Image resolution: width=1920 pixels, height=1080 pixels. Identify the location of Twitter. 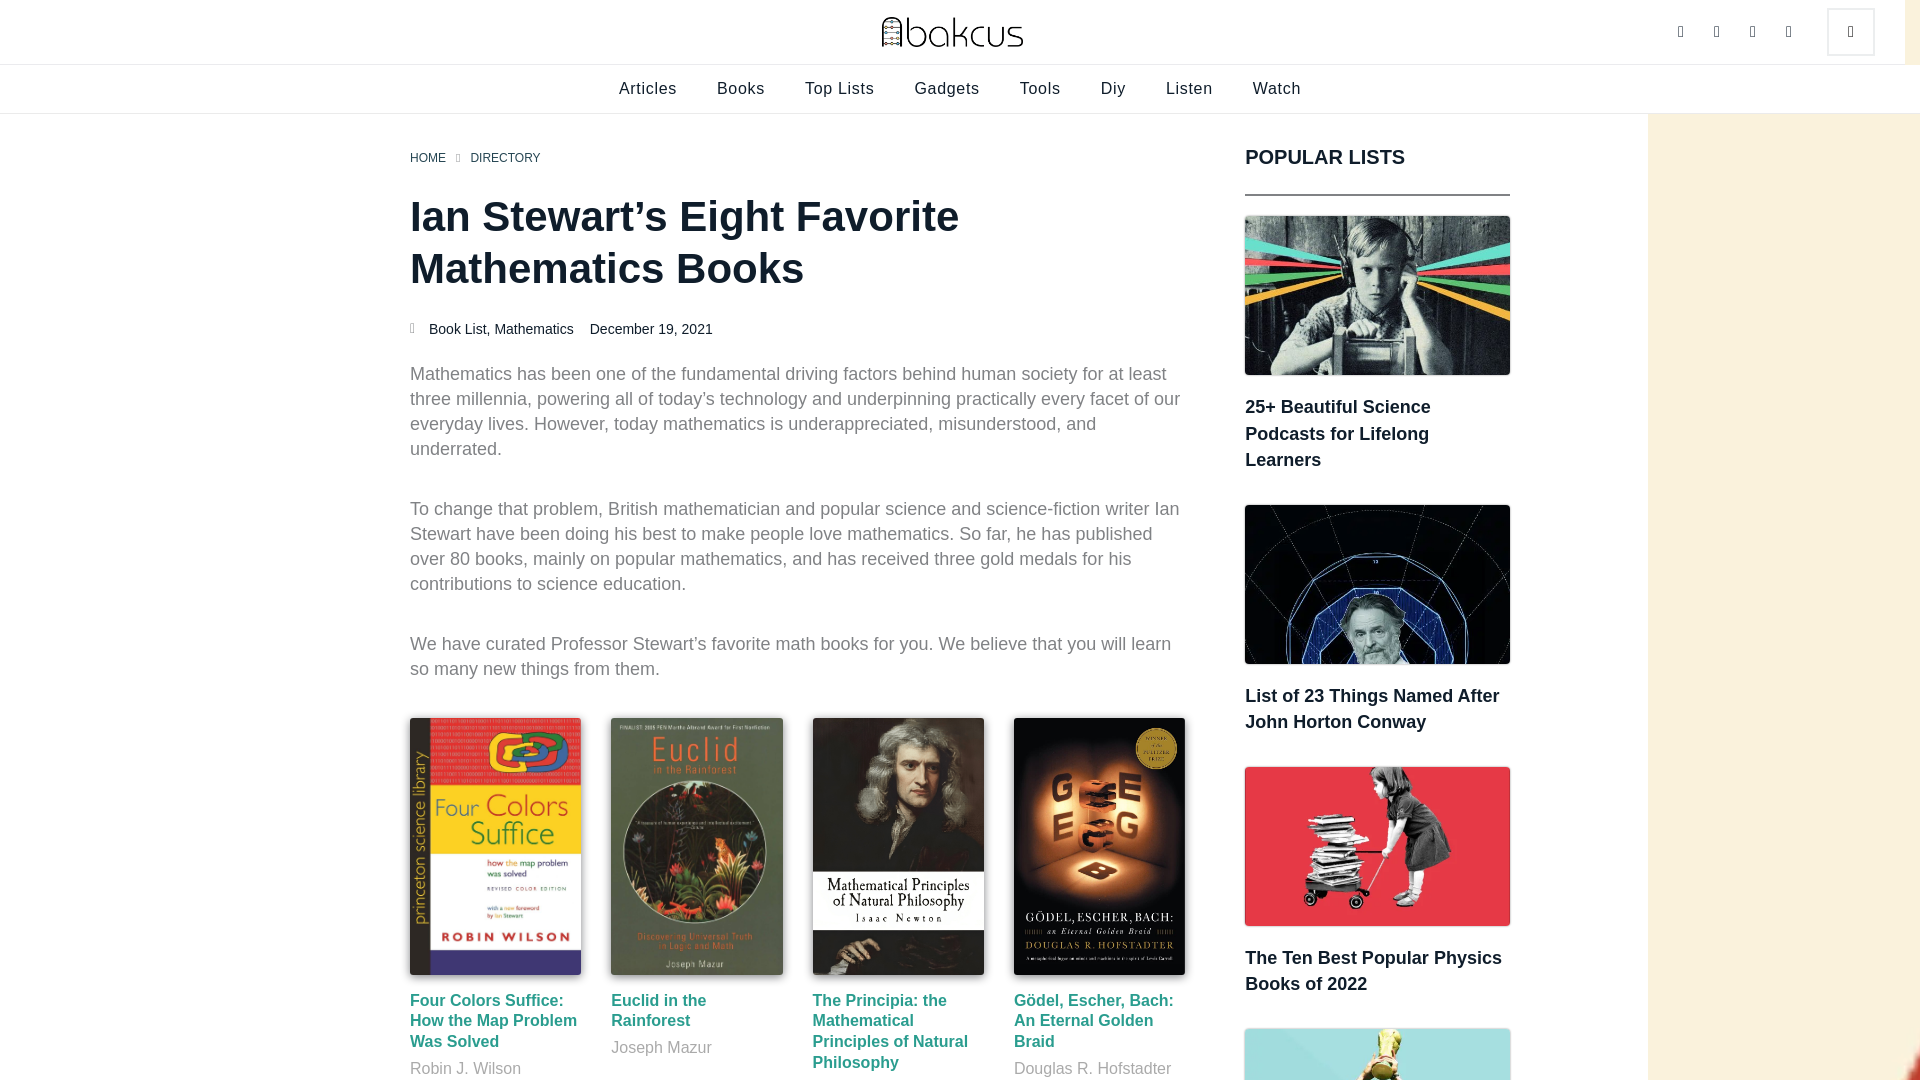
(1680, 31).